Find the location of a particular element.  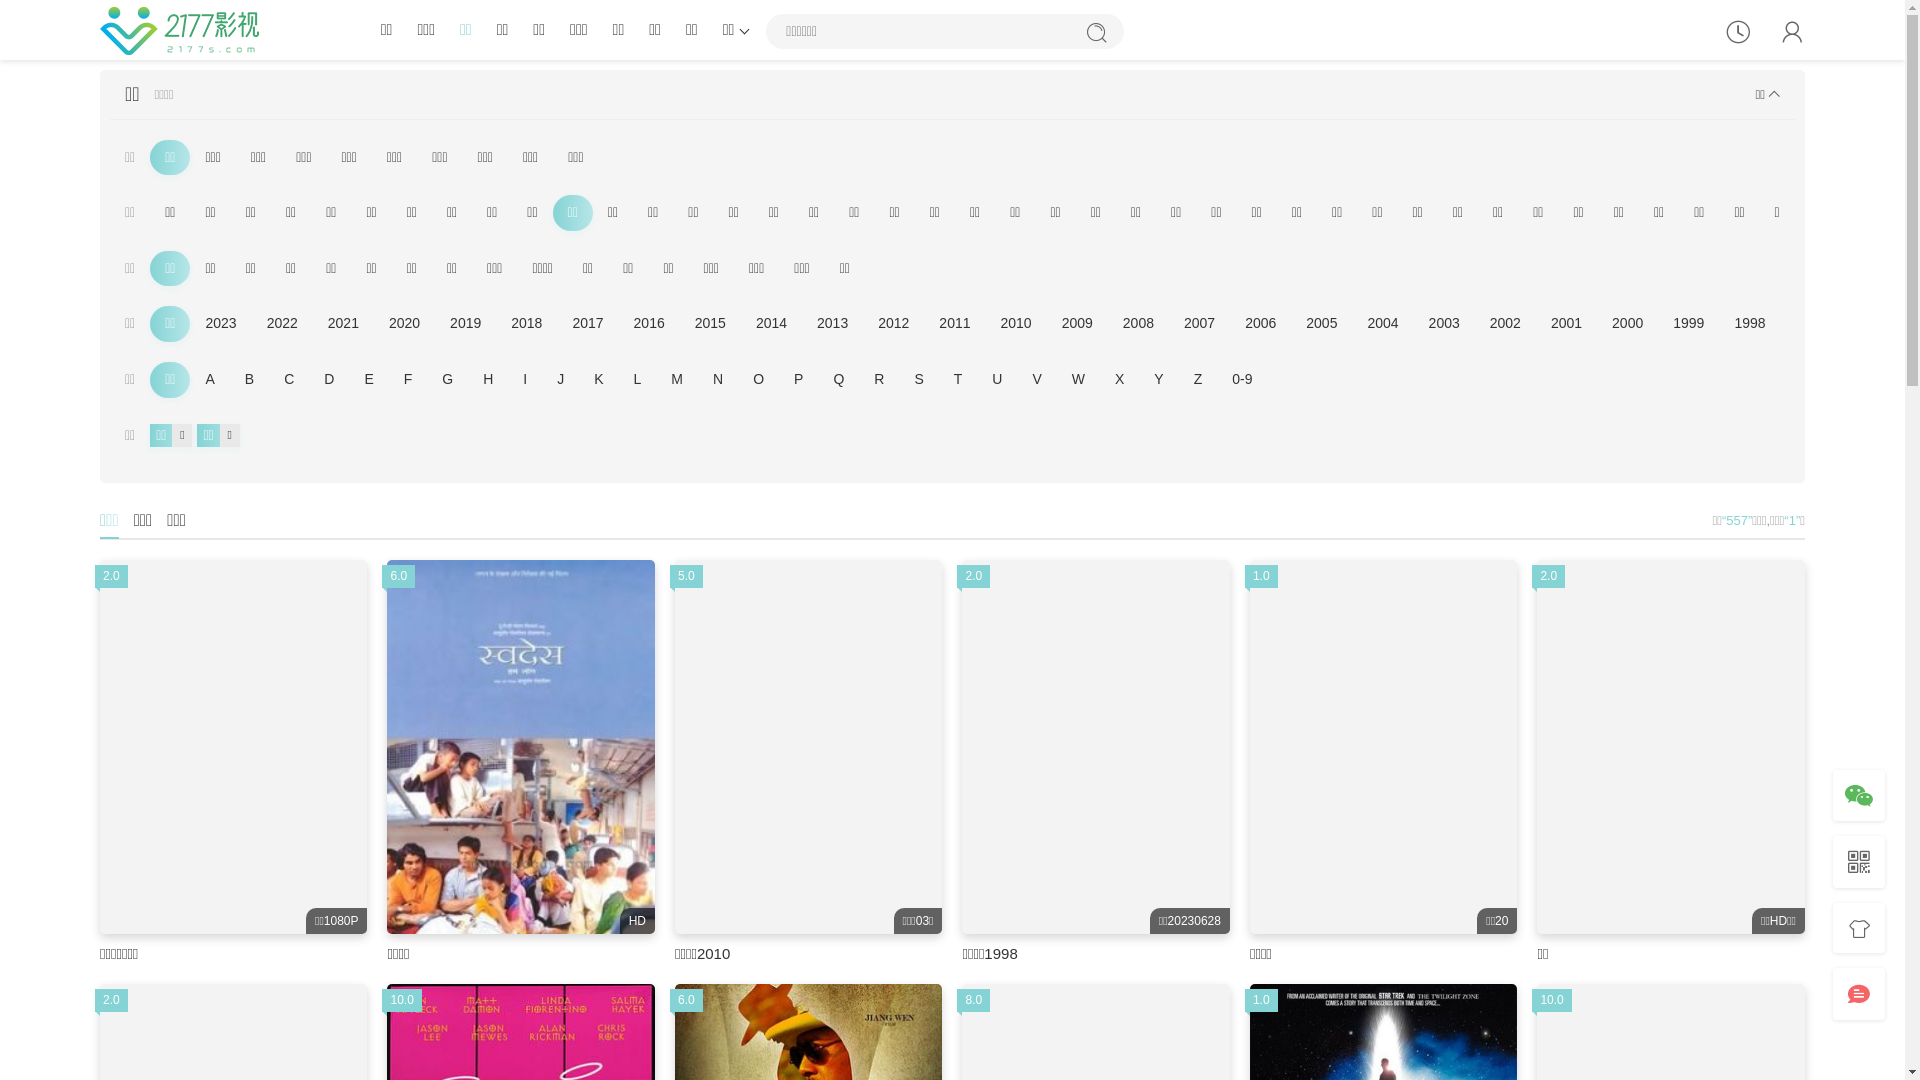

Y is located at coordinates (1158, 380).